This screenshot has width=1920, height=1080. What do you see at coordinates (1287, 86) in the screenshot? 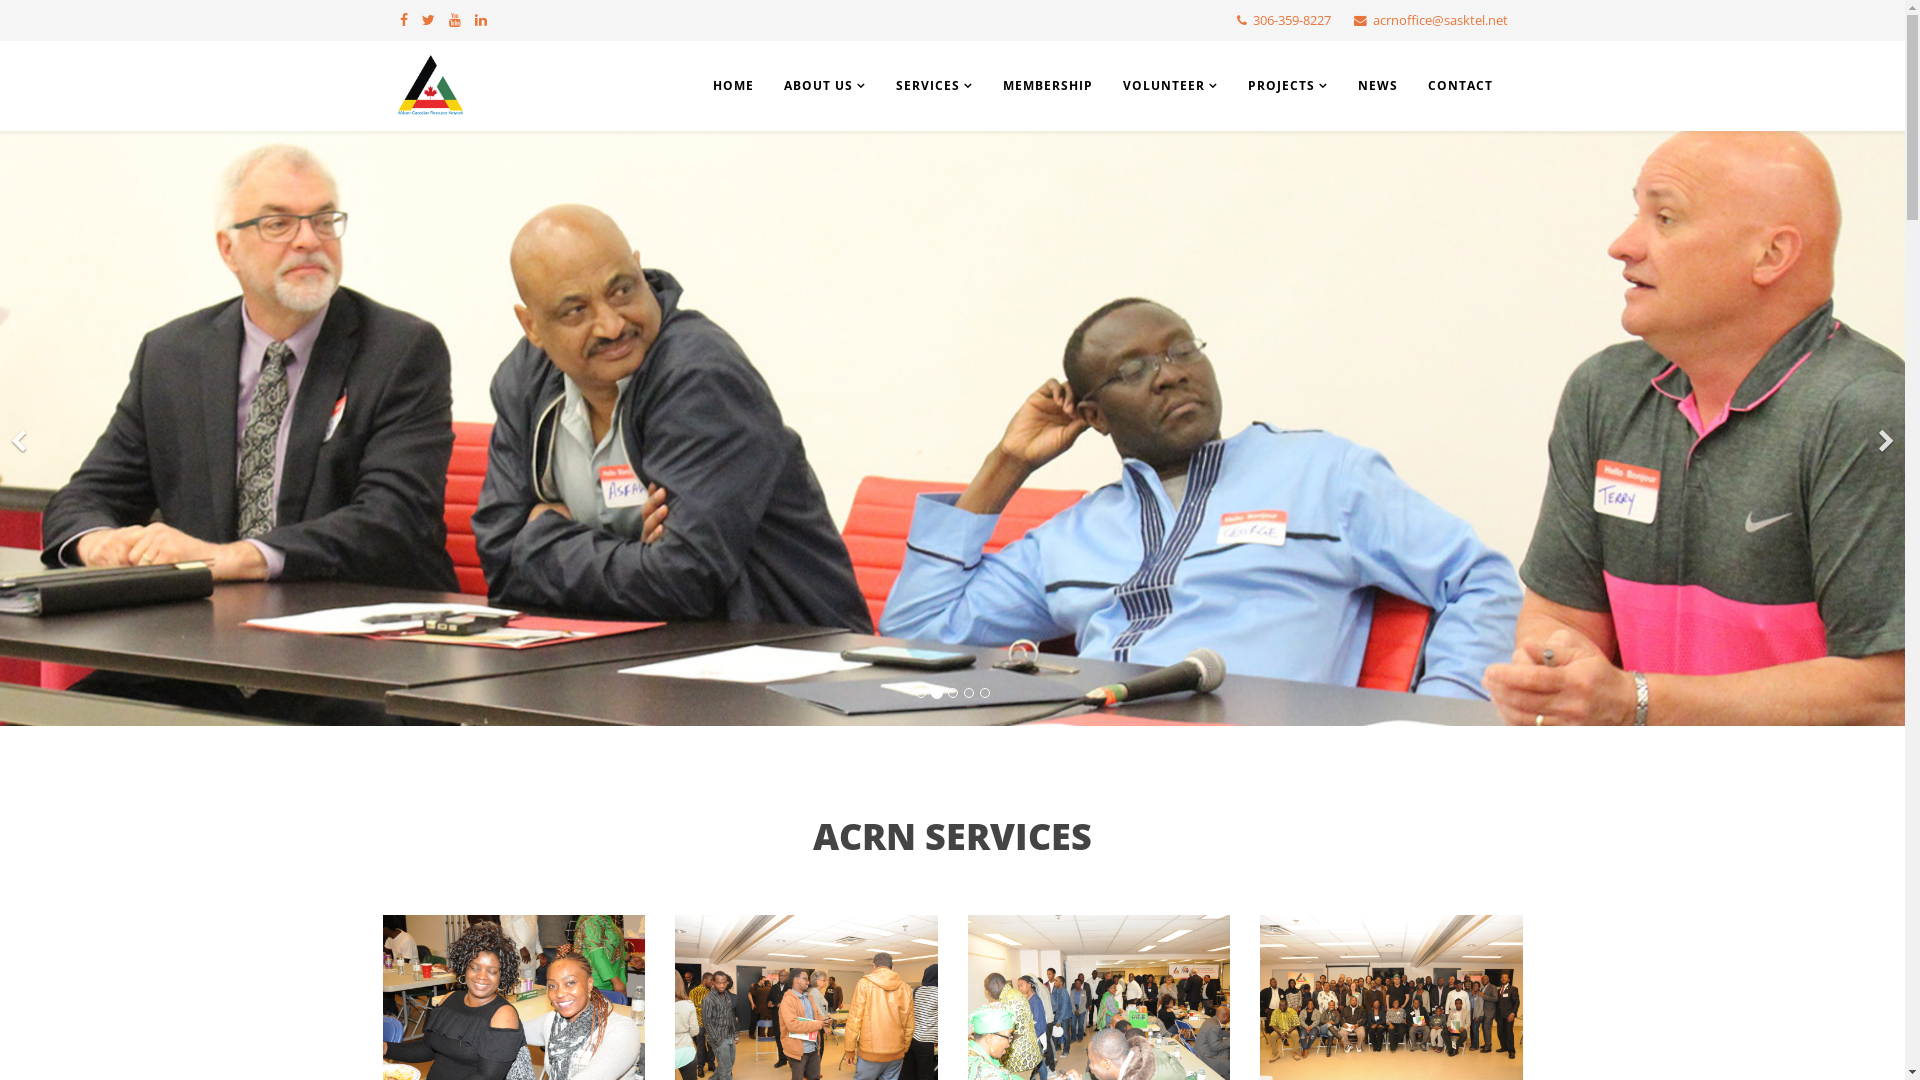
I see `PROJECTS` at bounding box center [1287, 86].